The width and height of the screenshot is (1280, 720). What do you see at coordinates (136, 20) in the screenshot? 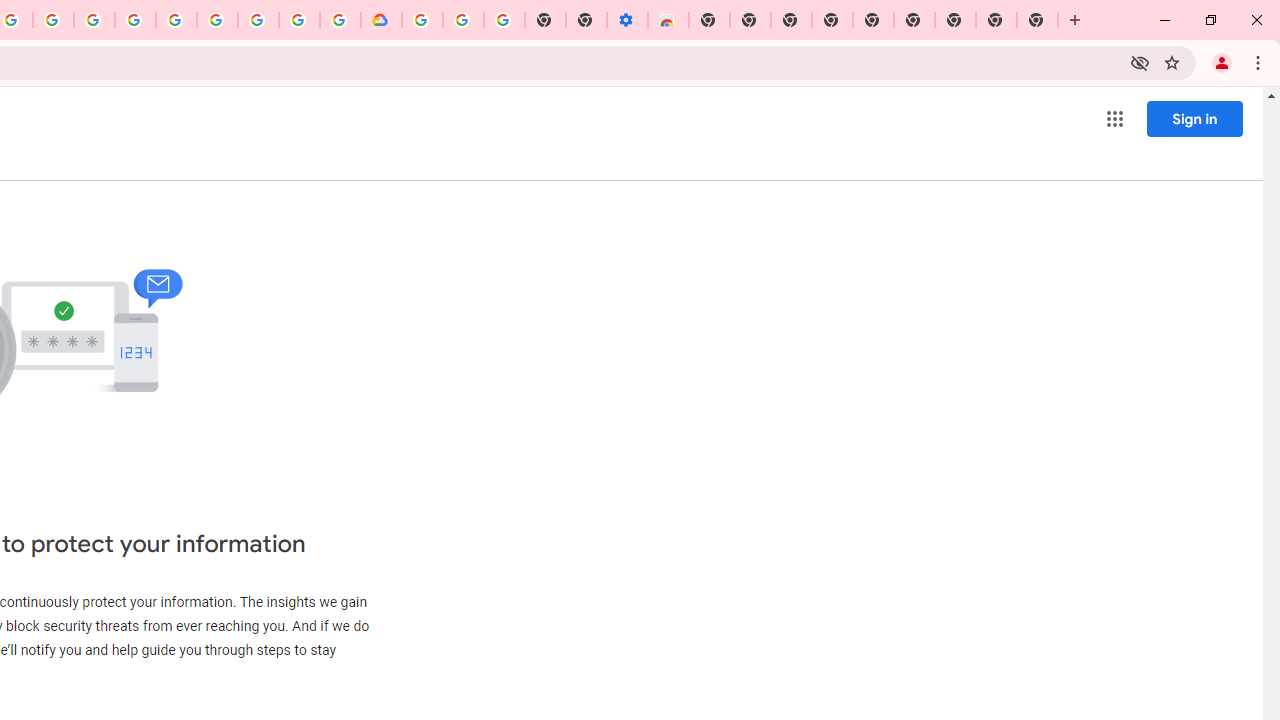
I see `Ad Settings` at bounding box center [136, 20].